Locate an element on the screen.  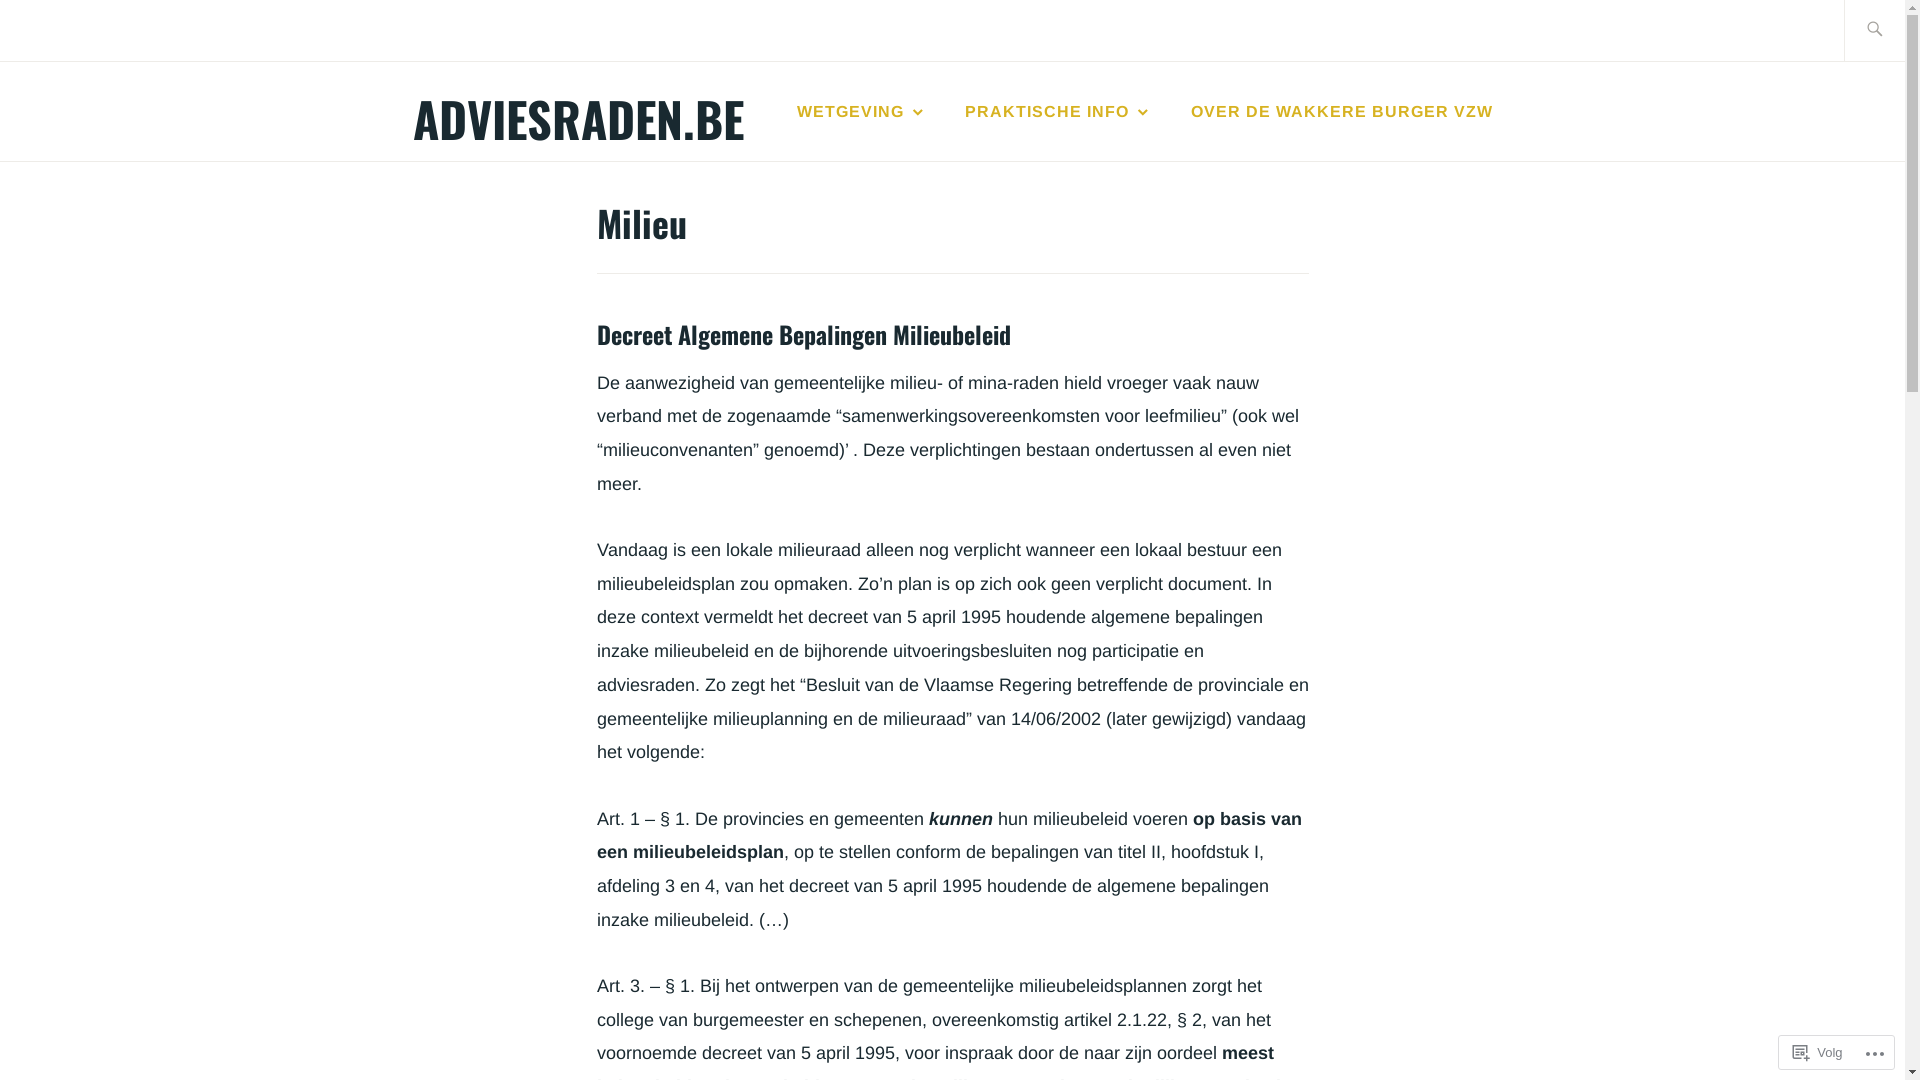
ADVIESRADEN.BE is located at coordinates (578, 118).